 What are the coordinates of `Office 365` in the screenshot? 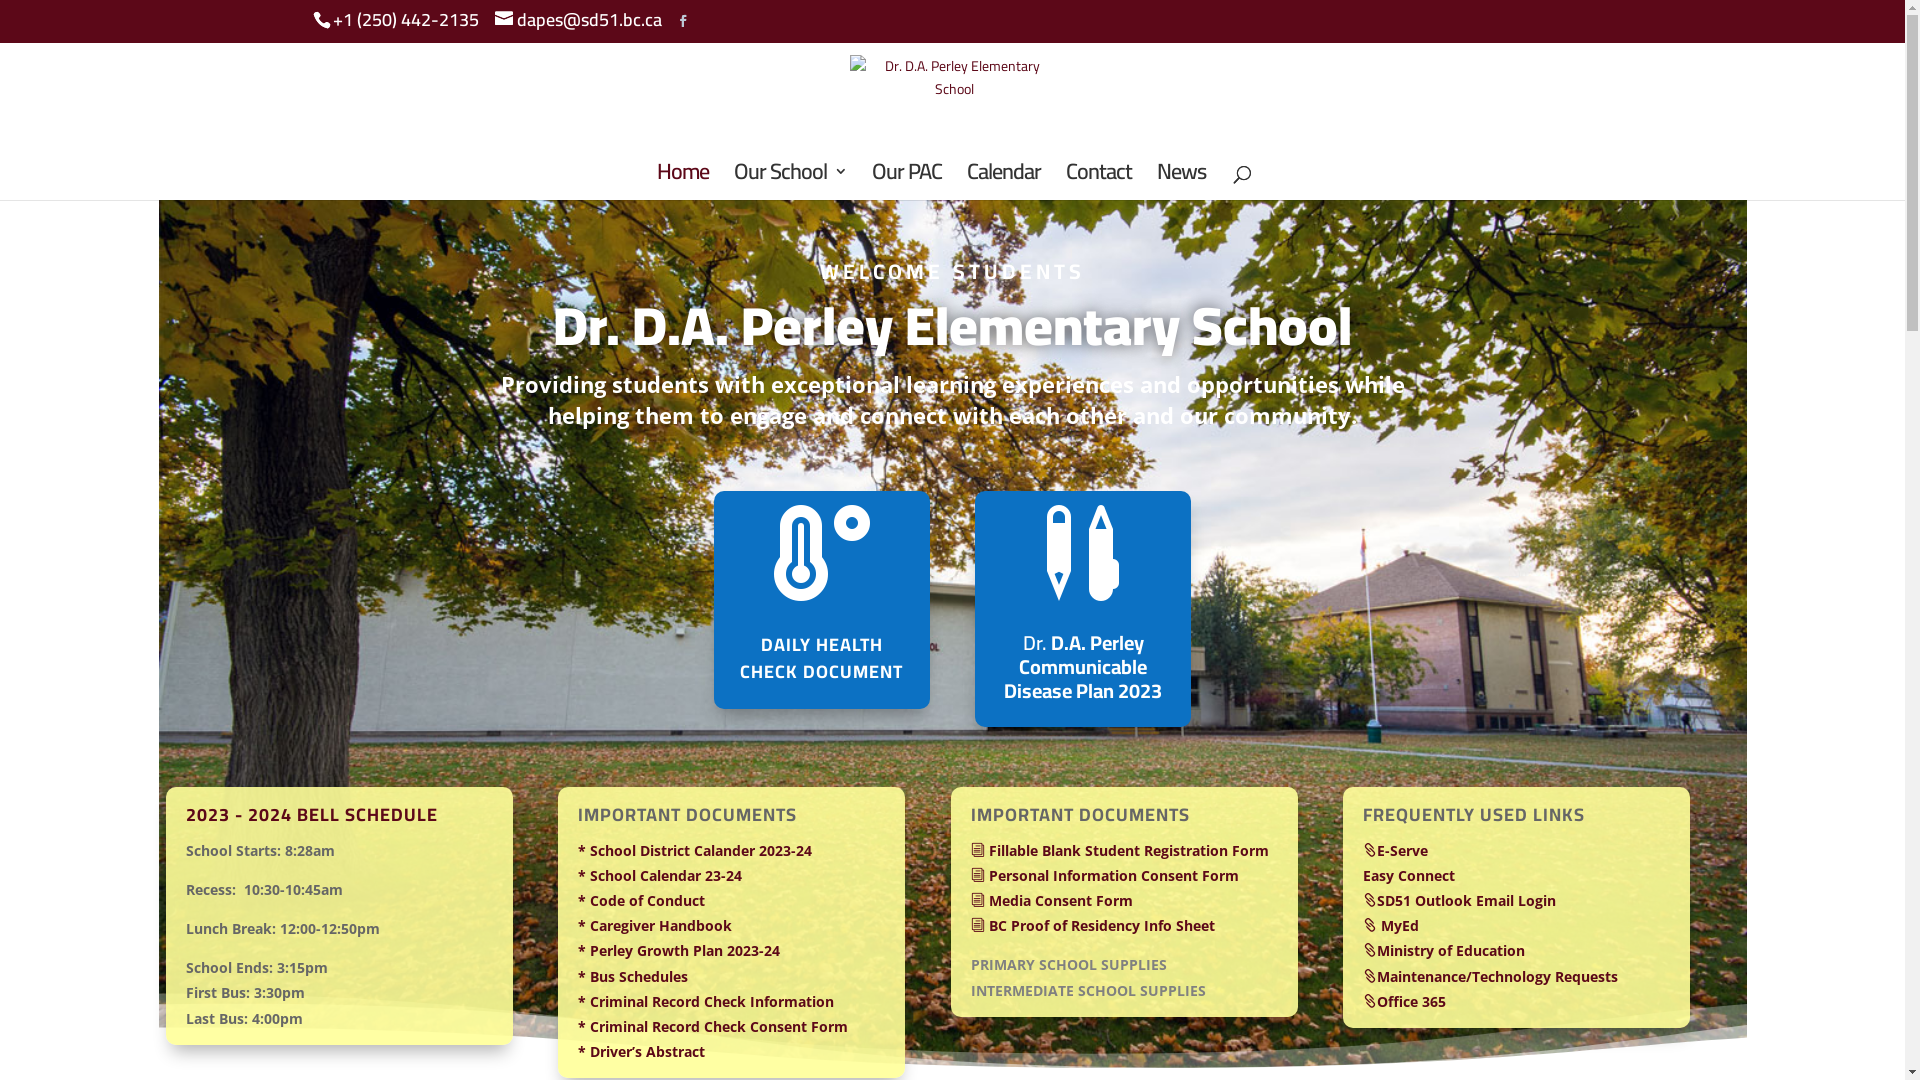 It's located at (1404, 1002).